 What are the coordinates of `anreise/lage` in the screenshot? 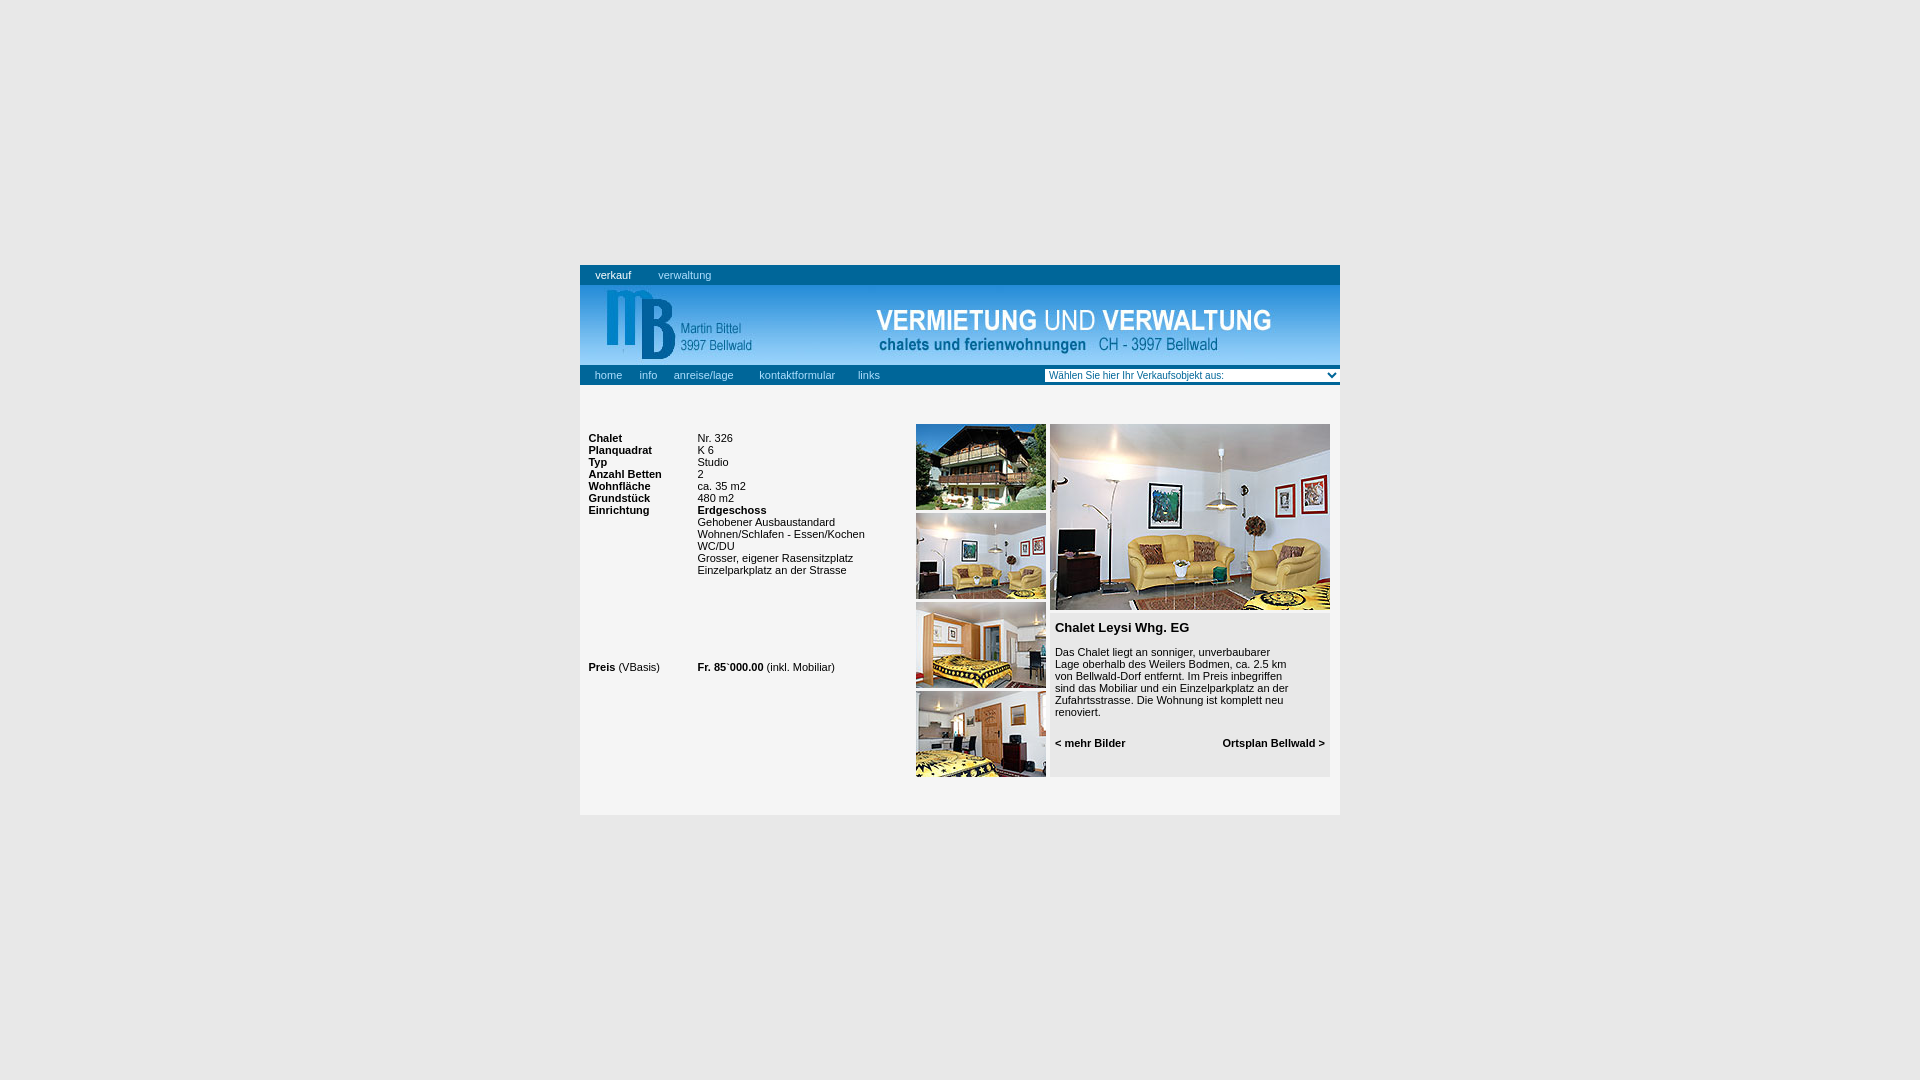 It's located at (704, 375).